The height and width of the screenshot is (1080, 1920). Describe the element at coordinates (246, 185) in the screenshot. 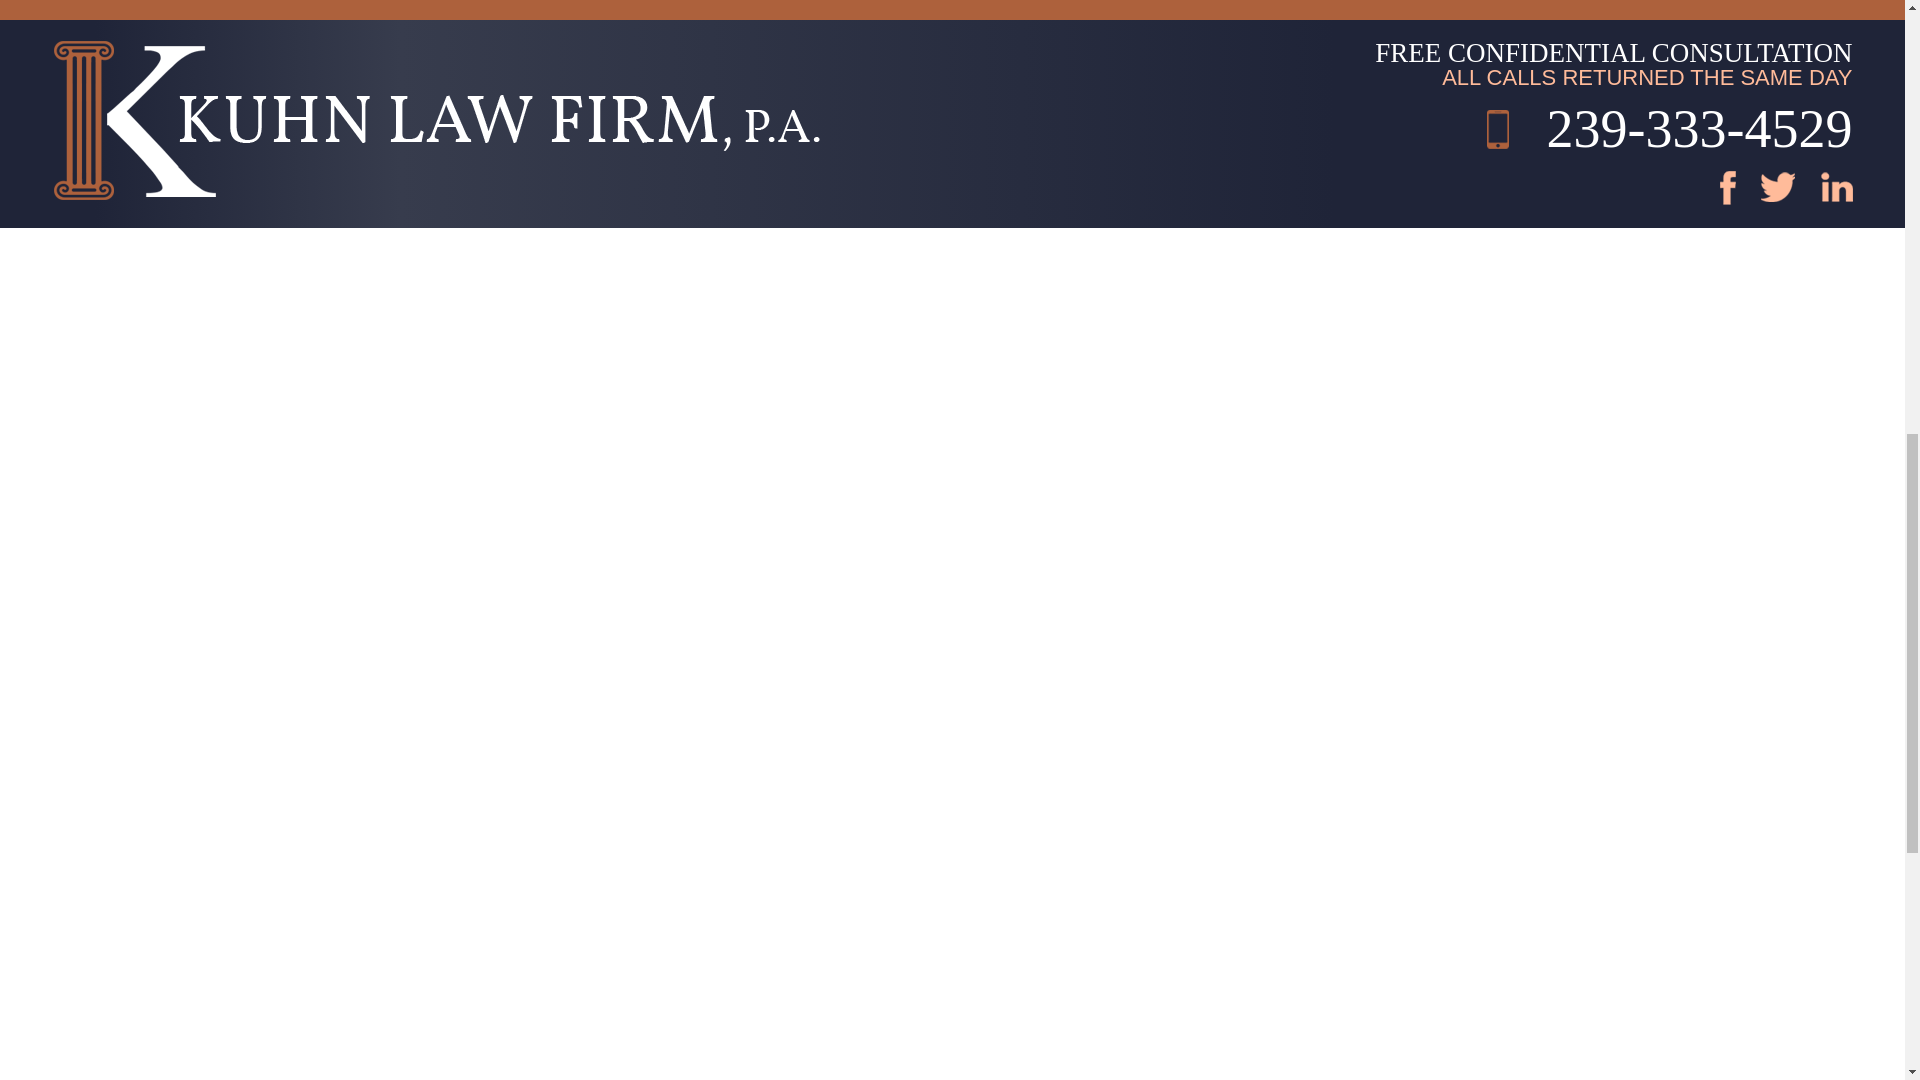

I see `Facebook` at that location.